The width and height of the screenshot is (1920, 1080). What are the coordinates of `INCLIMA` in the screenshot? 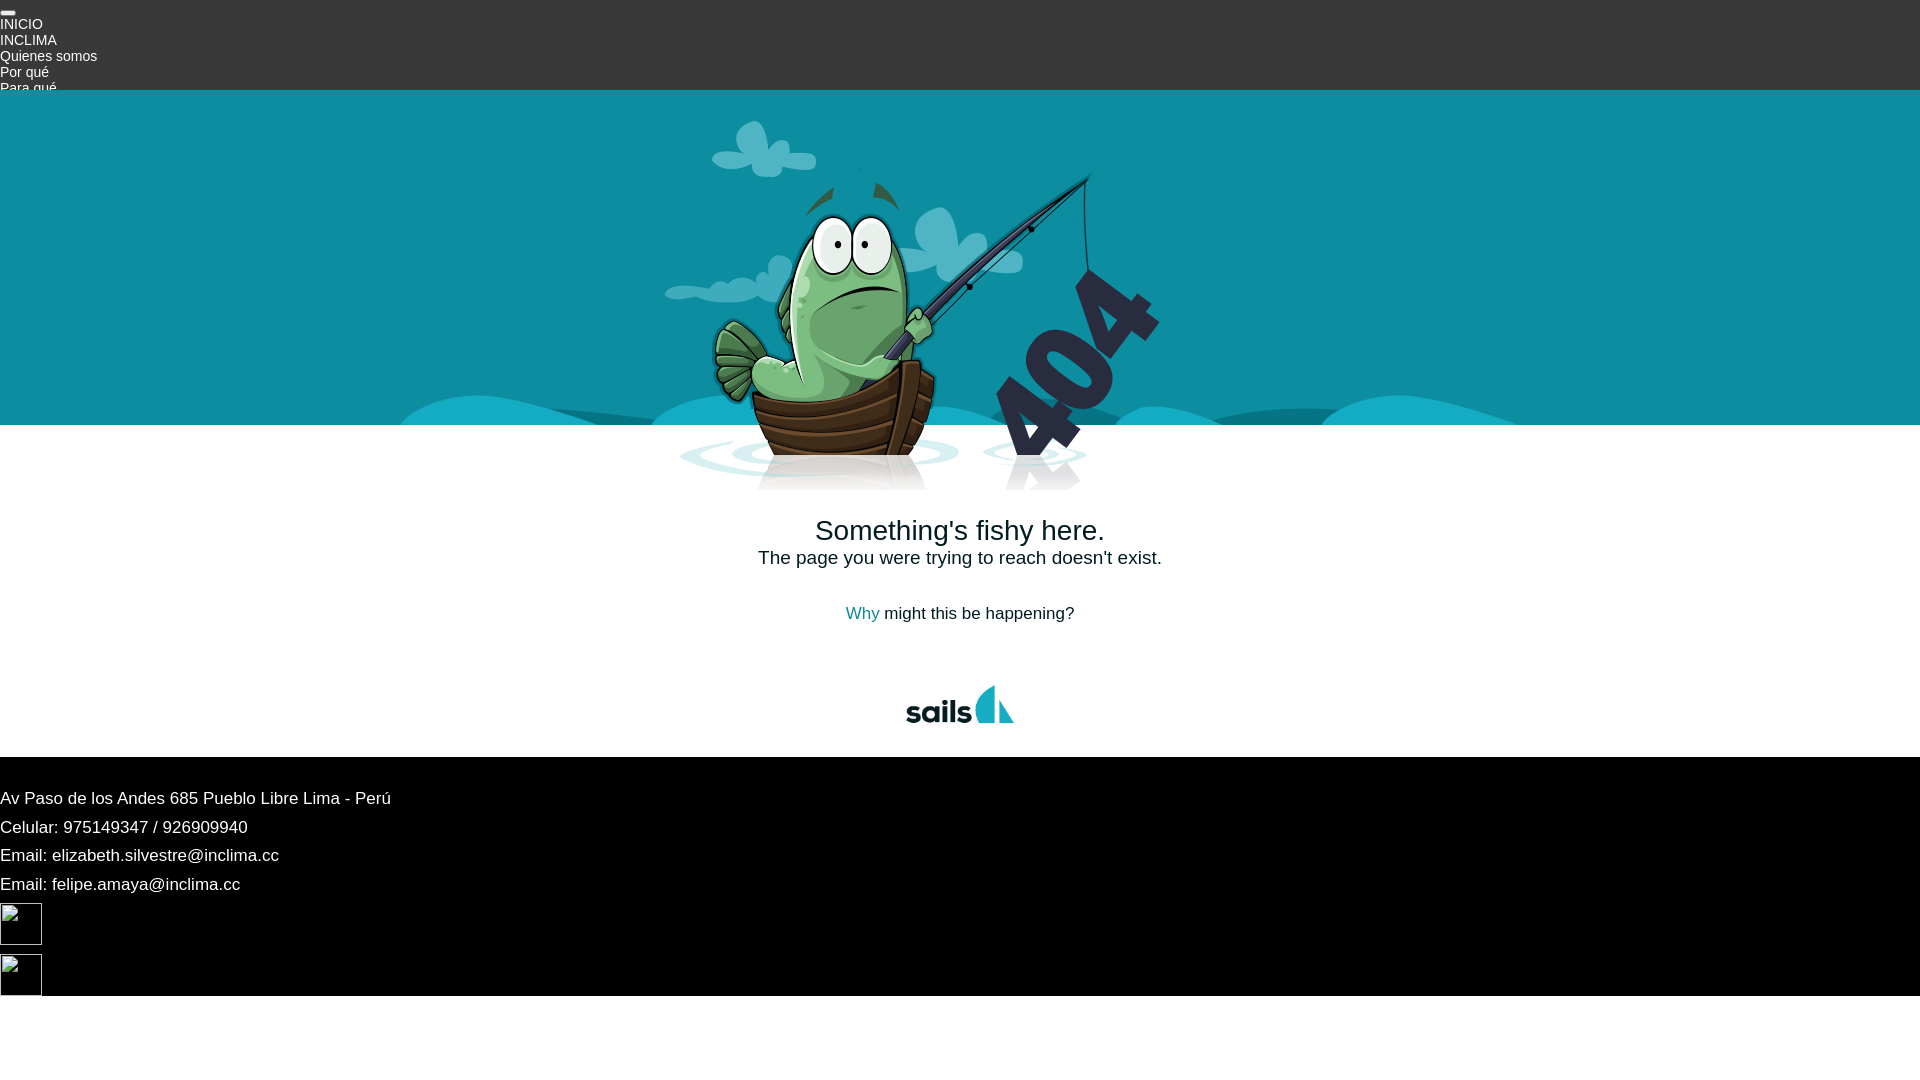 It's located at (28, 40).